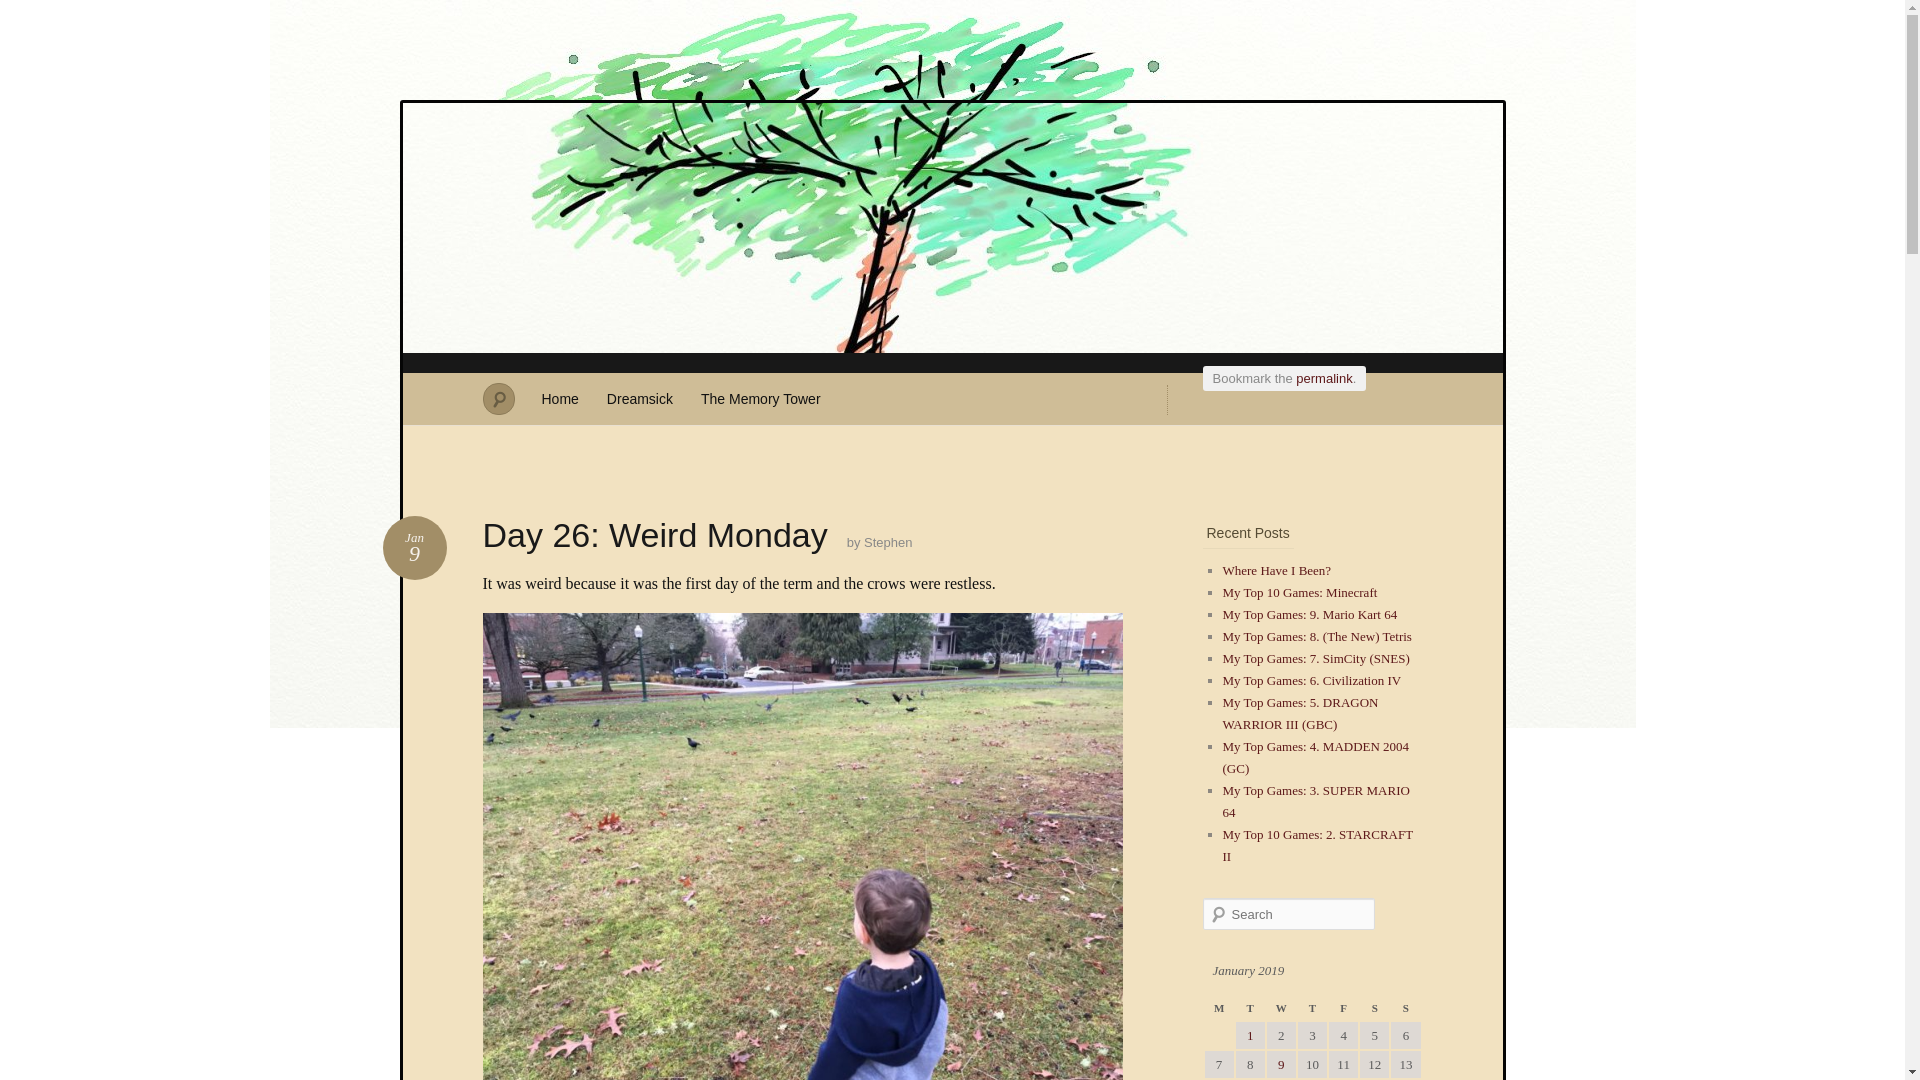 This screenshot has width=1920, height=1080. Describe the element at coordinates (28, 10) in the screenshot. I see `Search` at that location.